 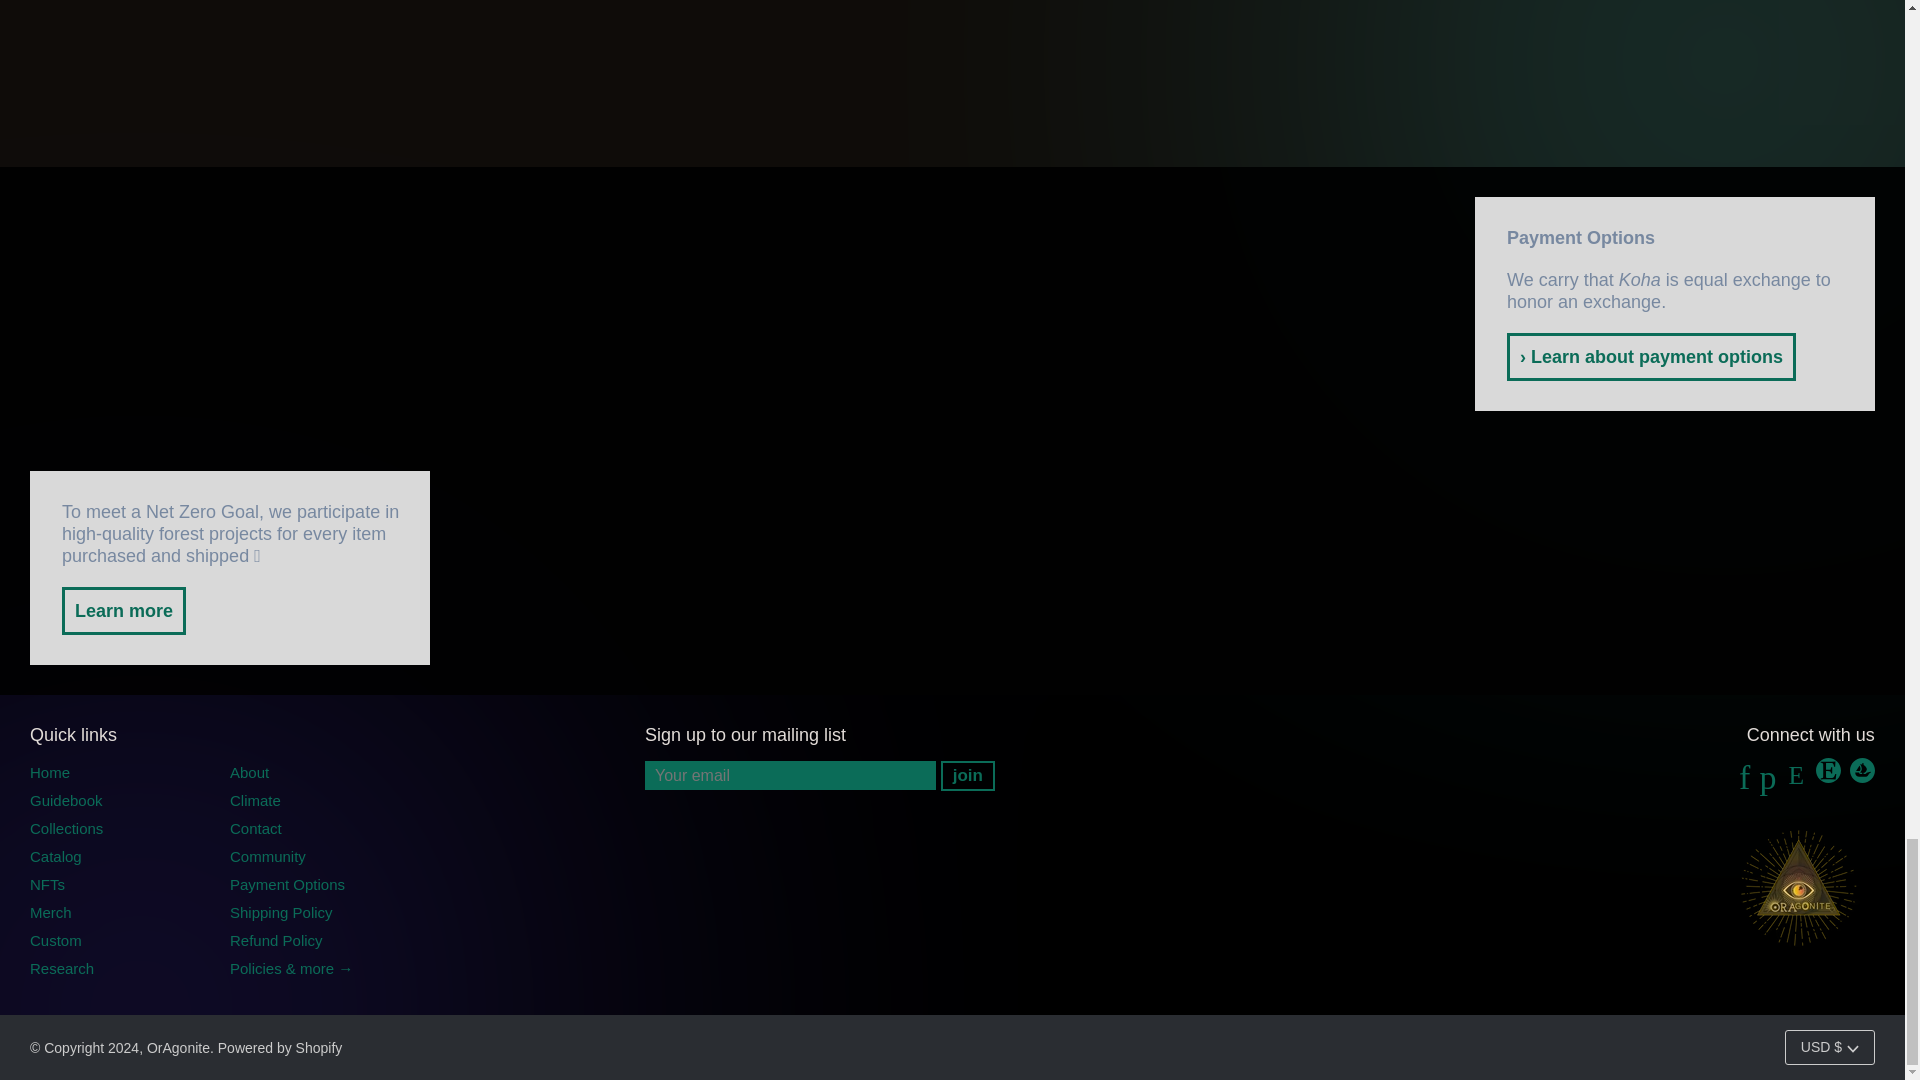 I want to click on OrAgonite on Instagram, so click(x=1796, y=783).